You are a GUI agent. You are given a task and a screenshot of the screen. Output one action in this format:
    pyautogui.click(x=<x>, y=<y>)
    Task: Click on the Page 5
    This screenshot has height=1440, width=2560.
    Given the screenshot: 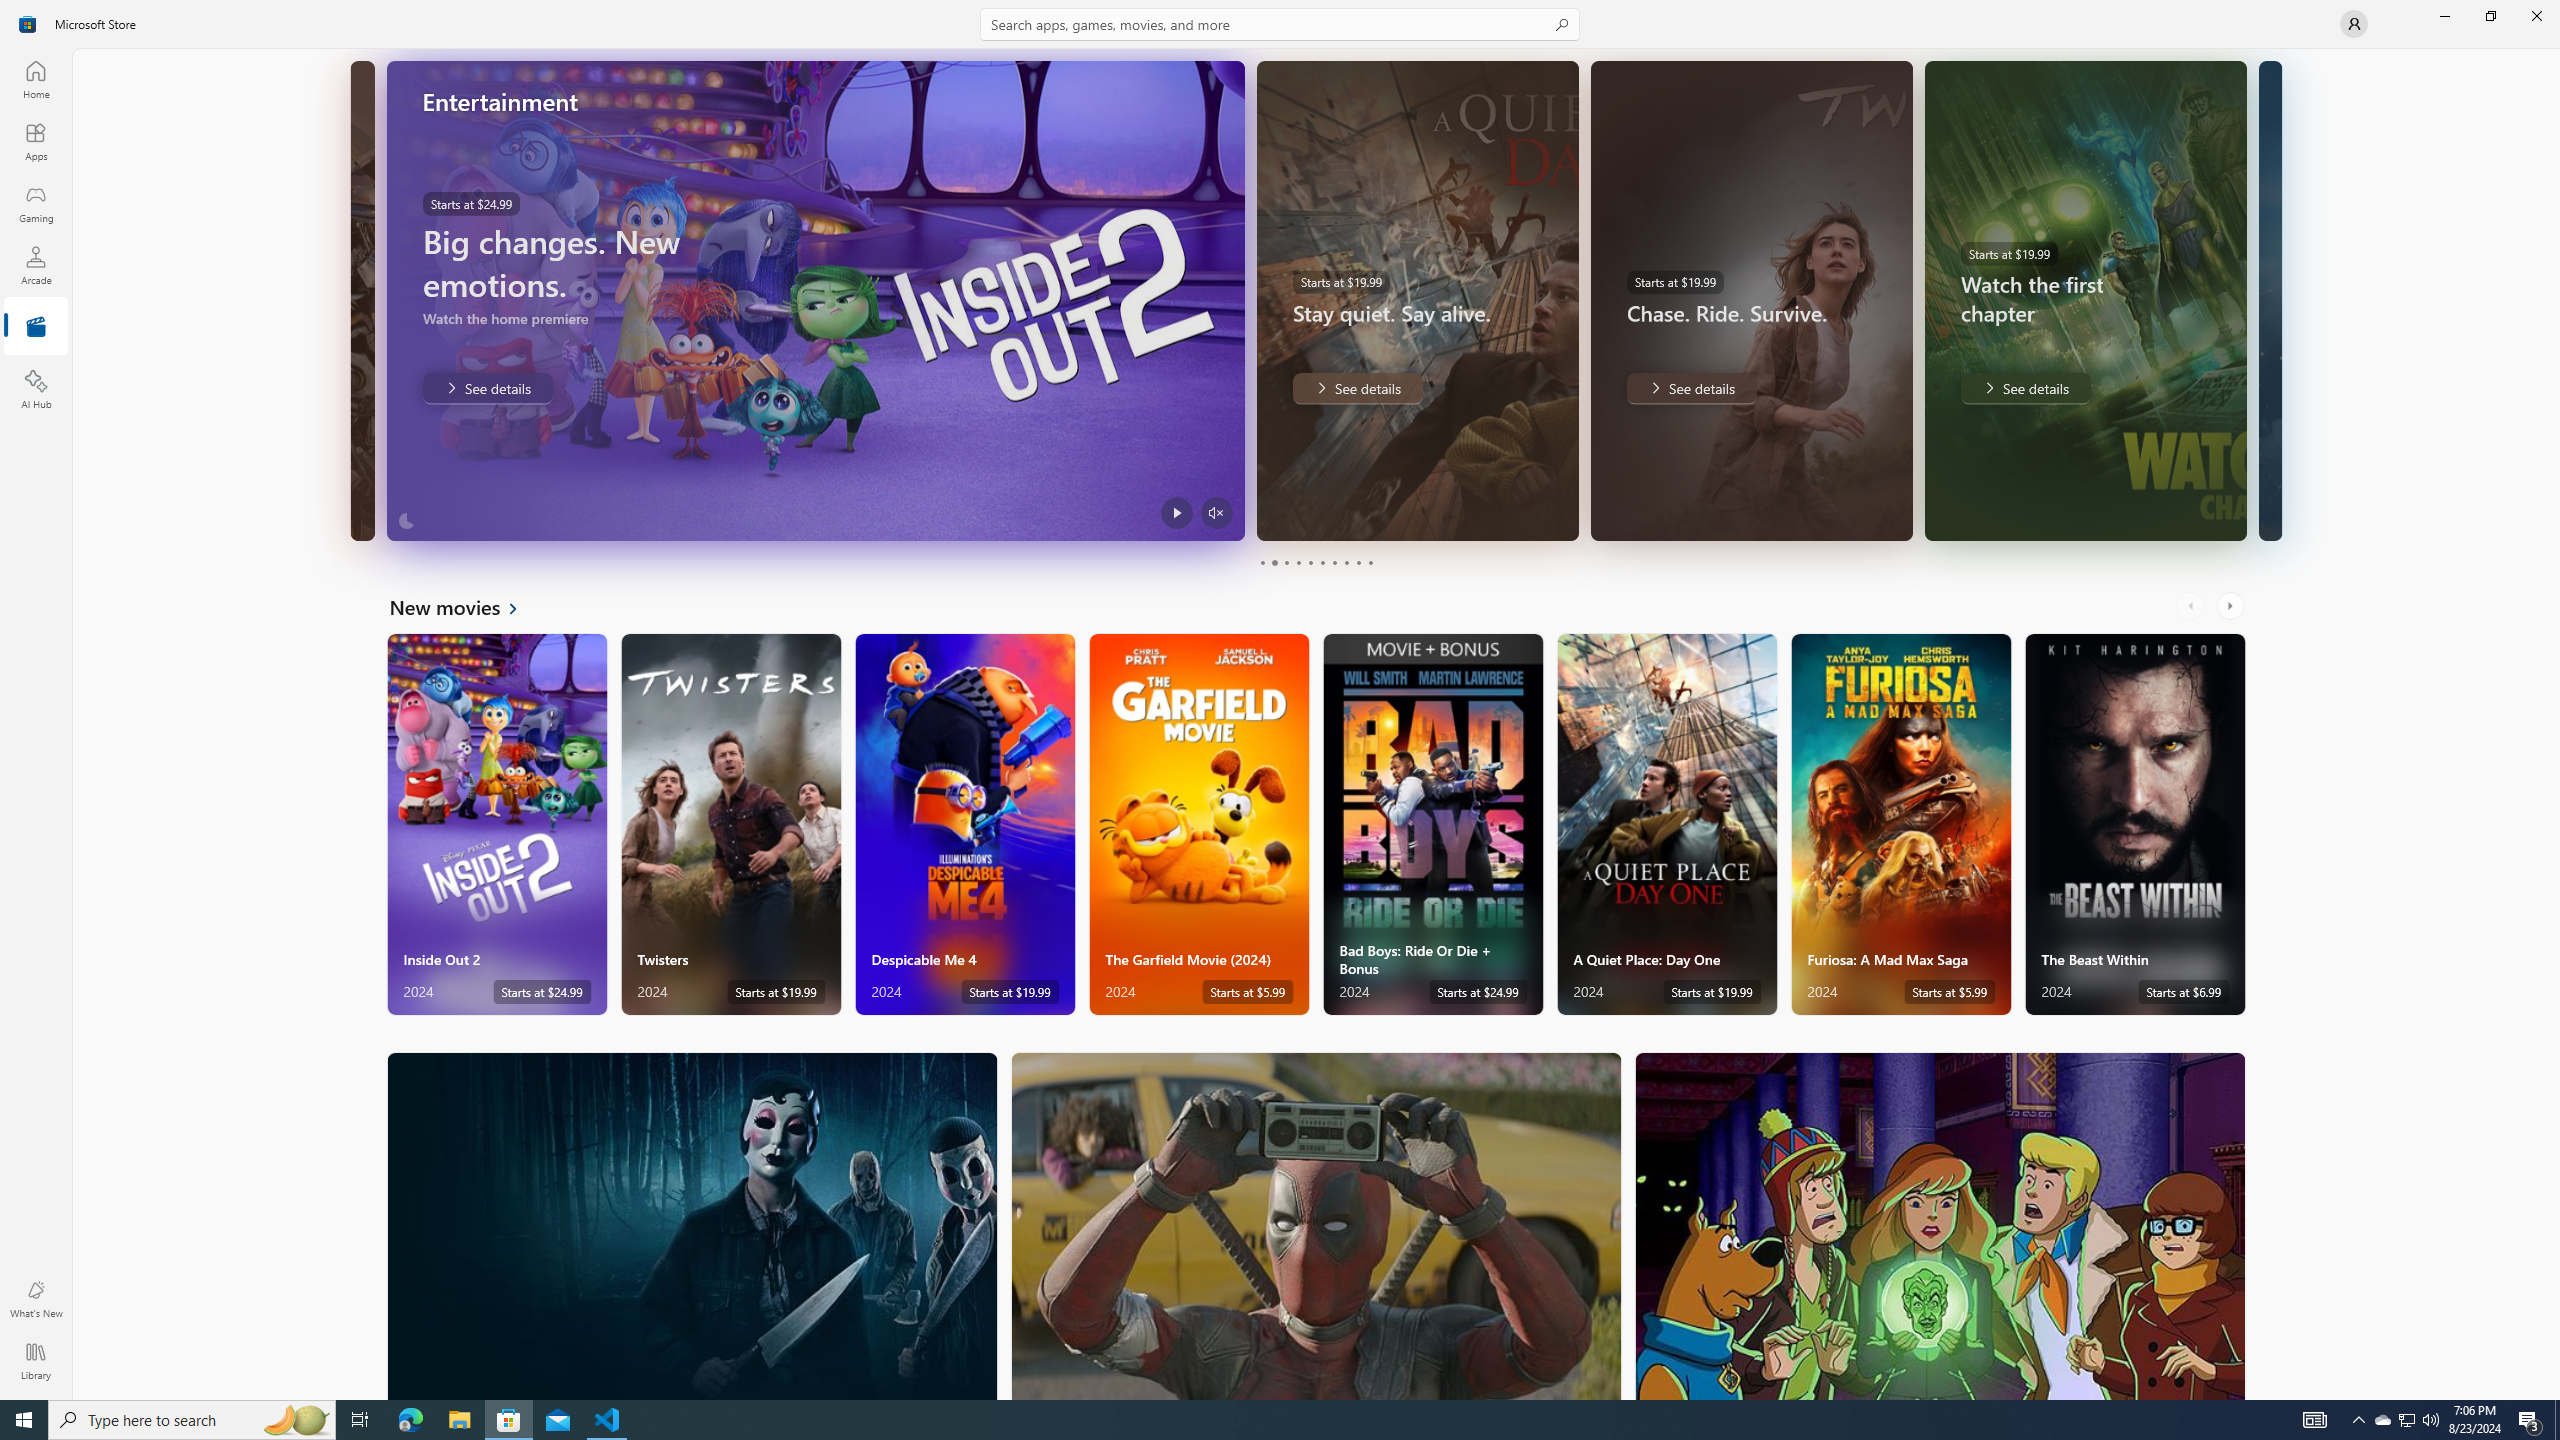 What is the action you would take?
    pyautogui.click(x=1309, y=562)
    